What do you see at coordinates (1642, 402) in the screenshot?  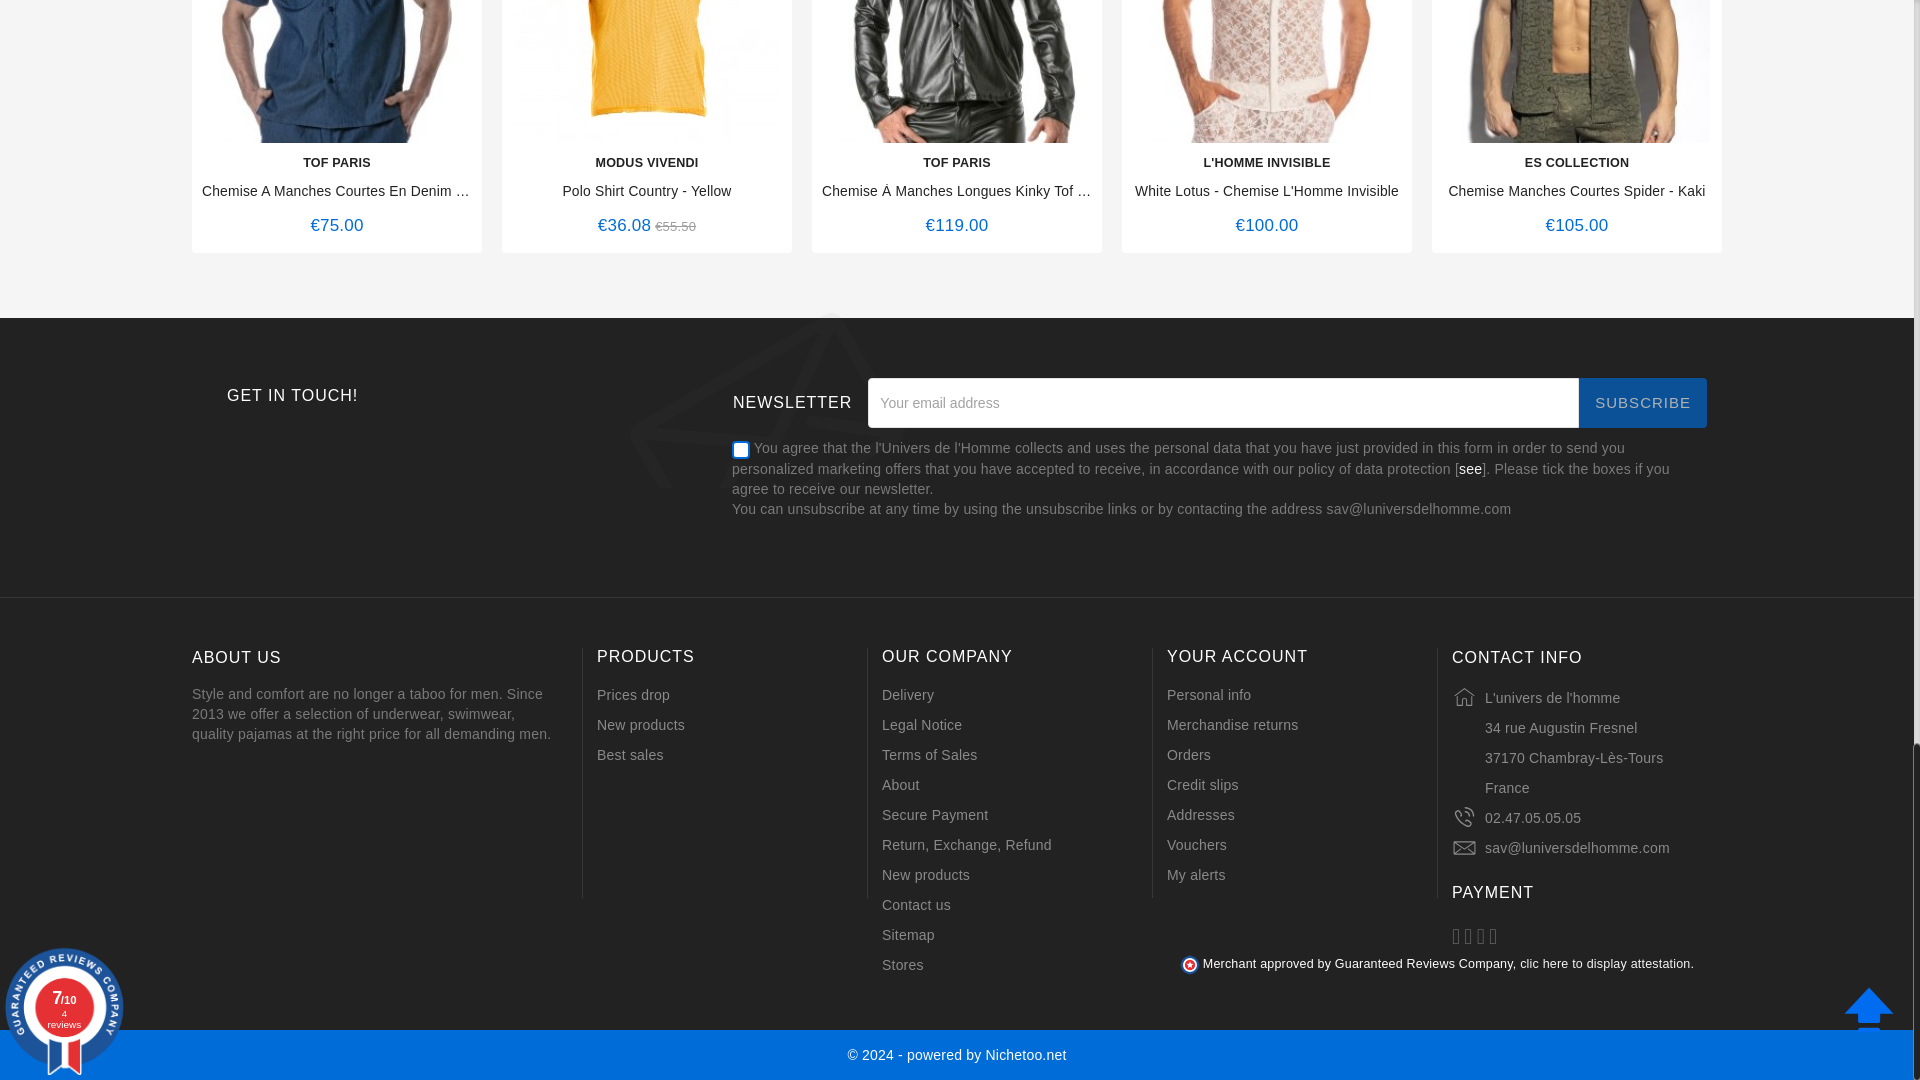 I see `Subscribe` at bounding box center [1642, 402].